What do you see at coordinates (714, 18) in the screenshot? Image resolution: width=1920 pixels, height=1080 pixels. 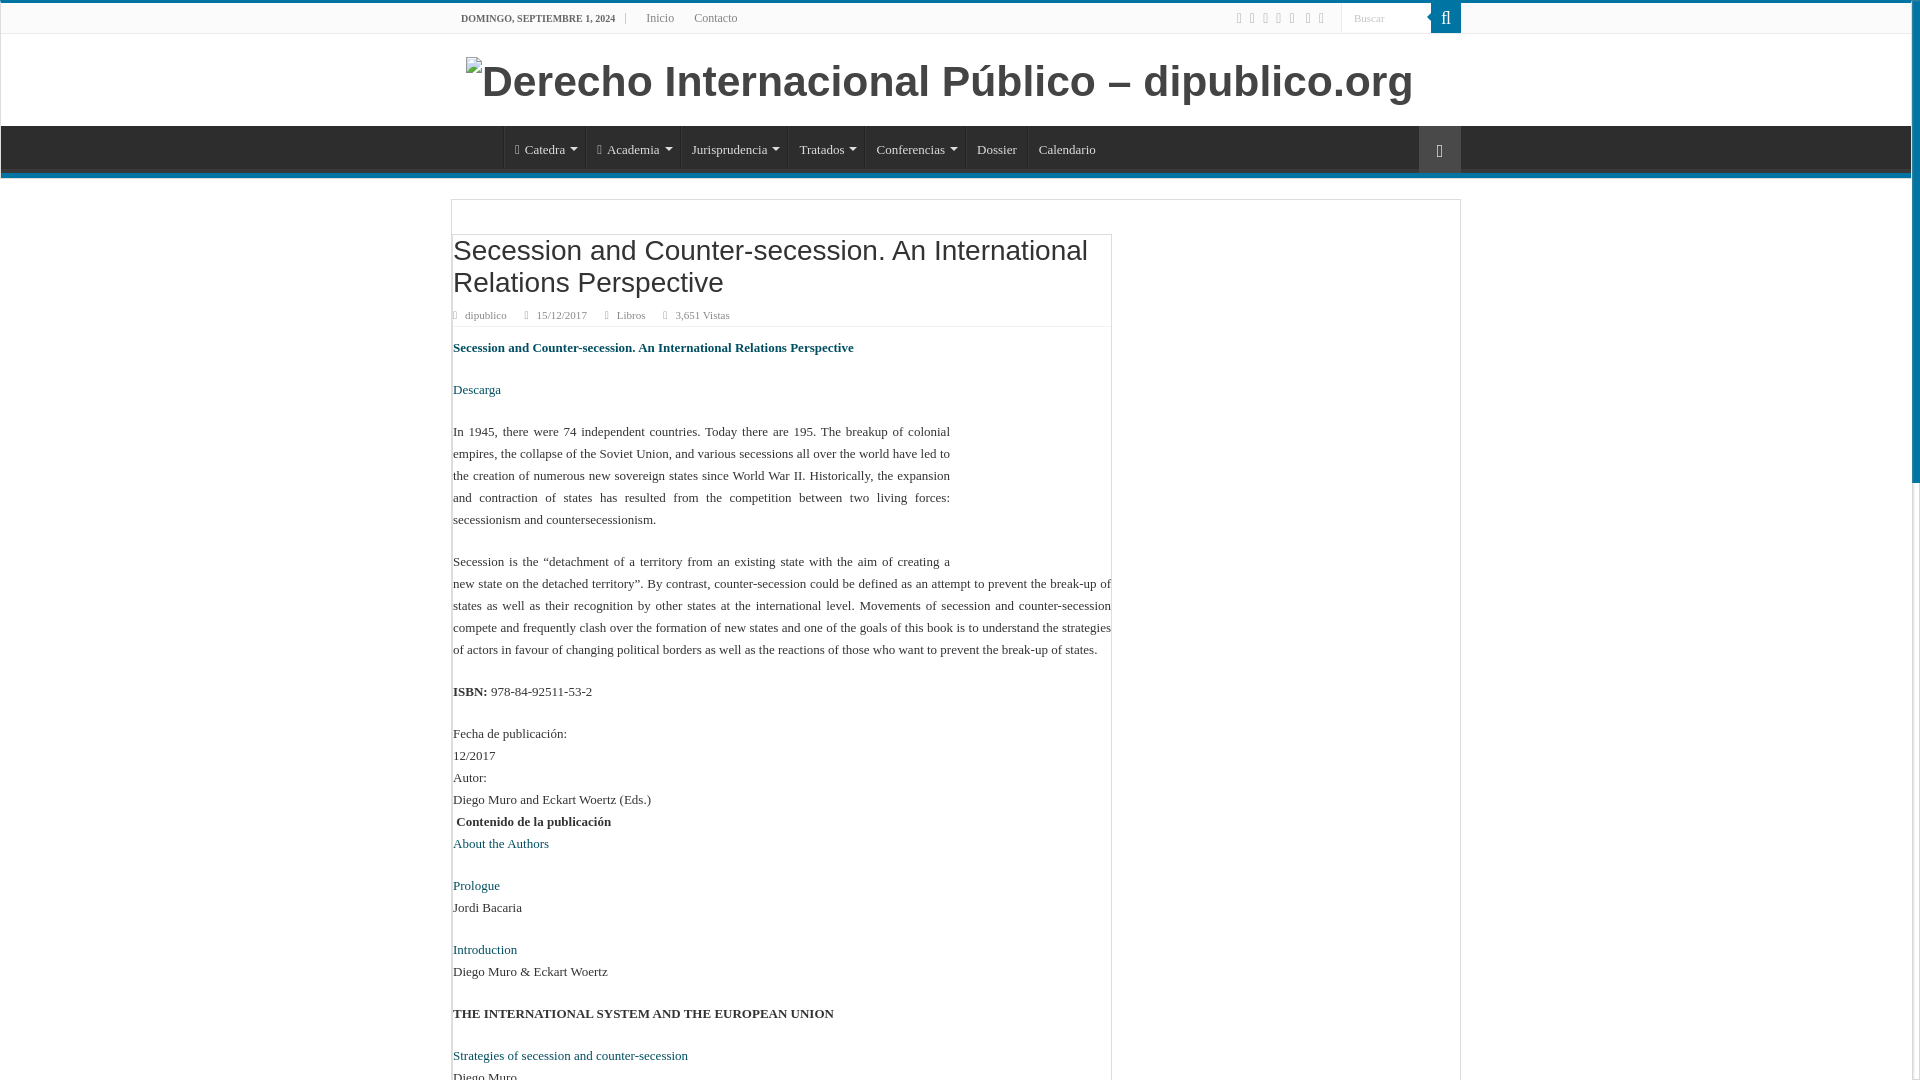 I see `Contacto` at bounding box center [714, 18].